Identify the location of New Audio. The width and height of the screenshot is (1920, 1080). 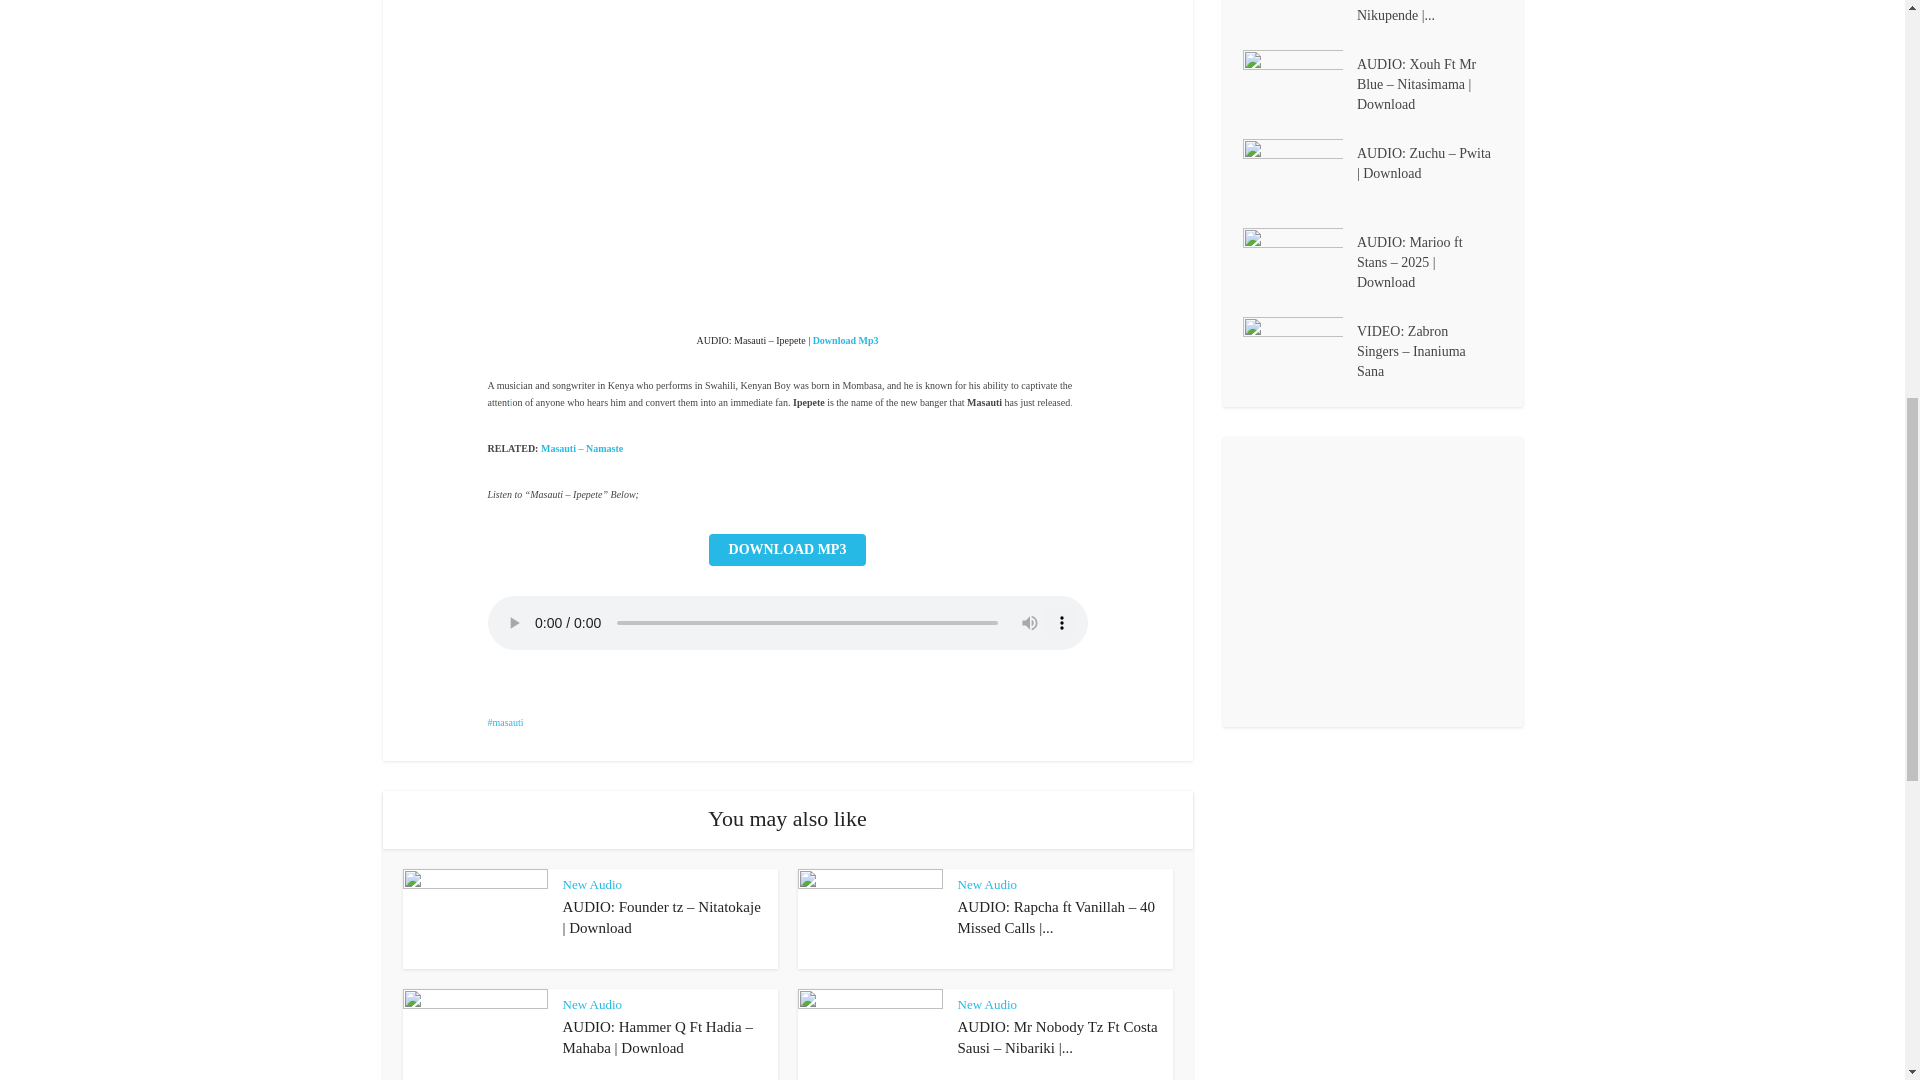
(988, 884).